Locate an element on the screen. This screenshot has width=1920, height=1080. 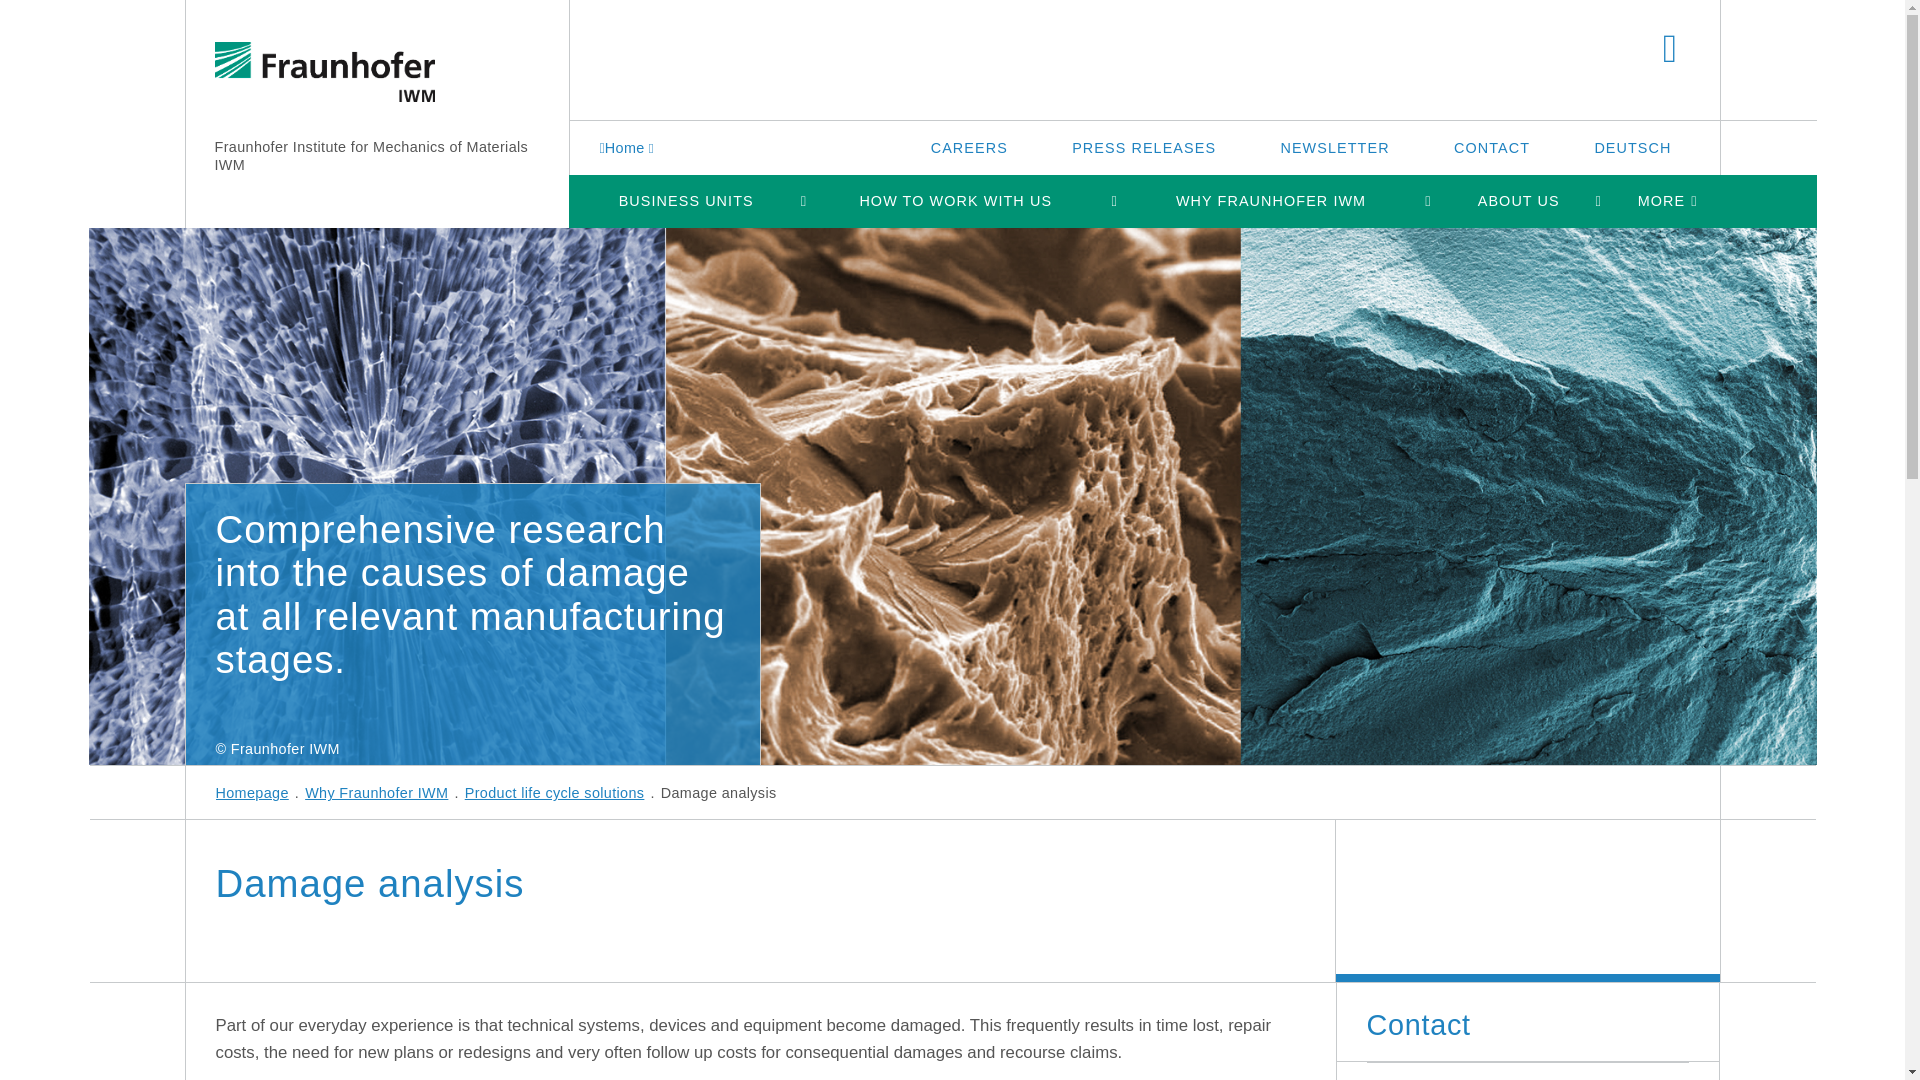
NEWSLETTER is located at coordinates (1334, 147).